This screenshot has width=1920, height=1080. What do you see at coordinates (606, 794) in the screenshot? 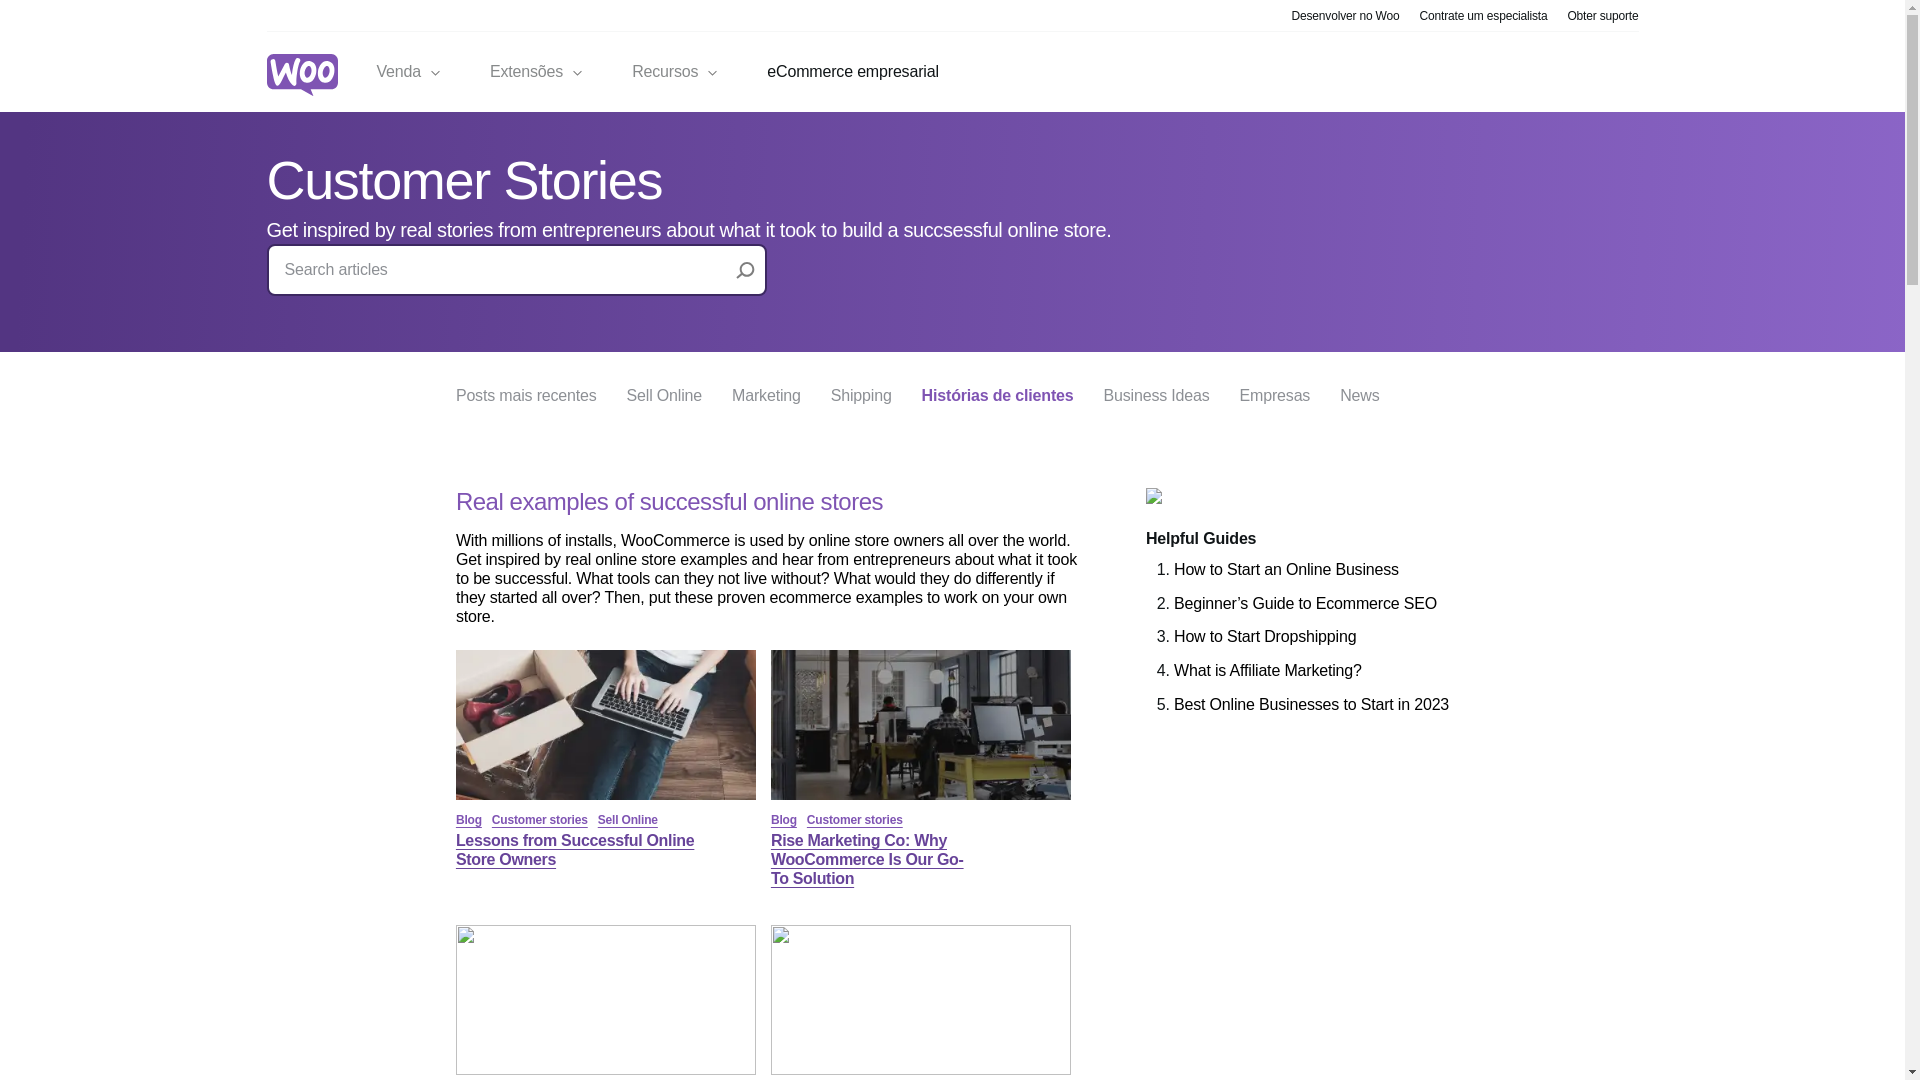
I see `Lessons from Successful Online Store Owners` at bounding box center [606, 794].